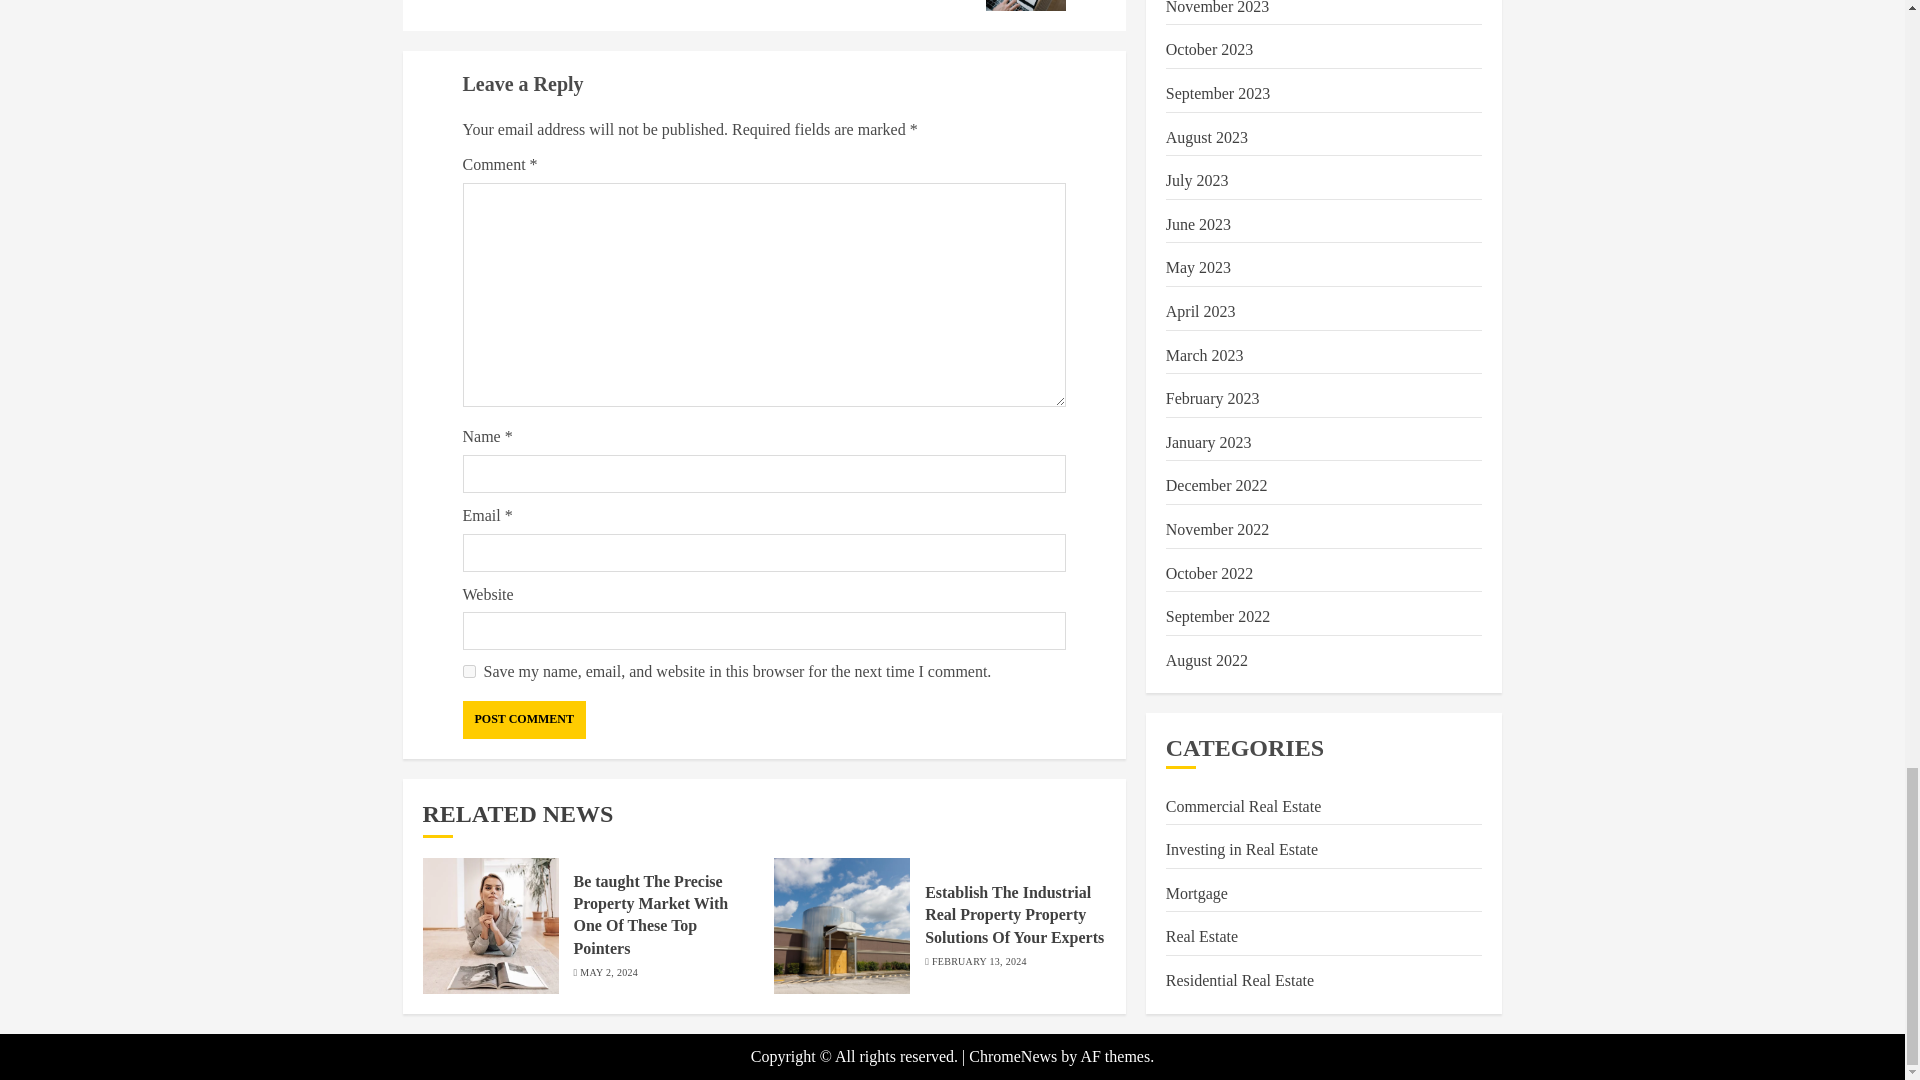  Describe the element at coordinates (524, 719) in the screenshot. I see `Post Comment` at that location.